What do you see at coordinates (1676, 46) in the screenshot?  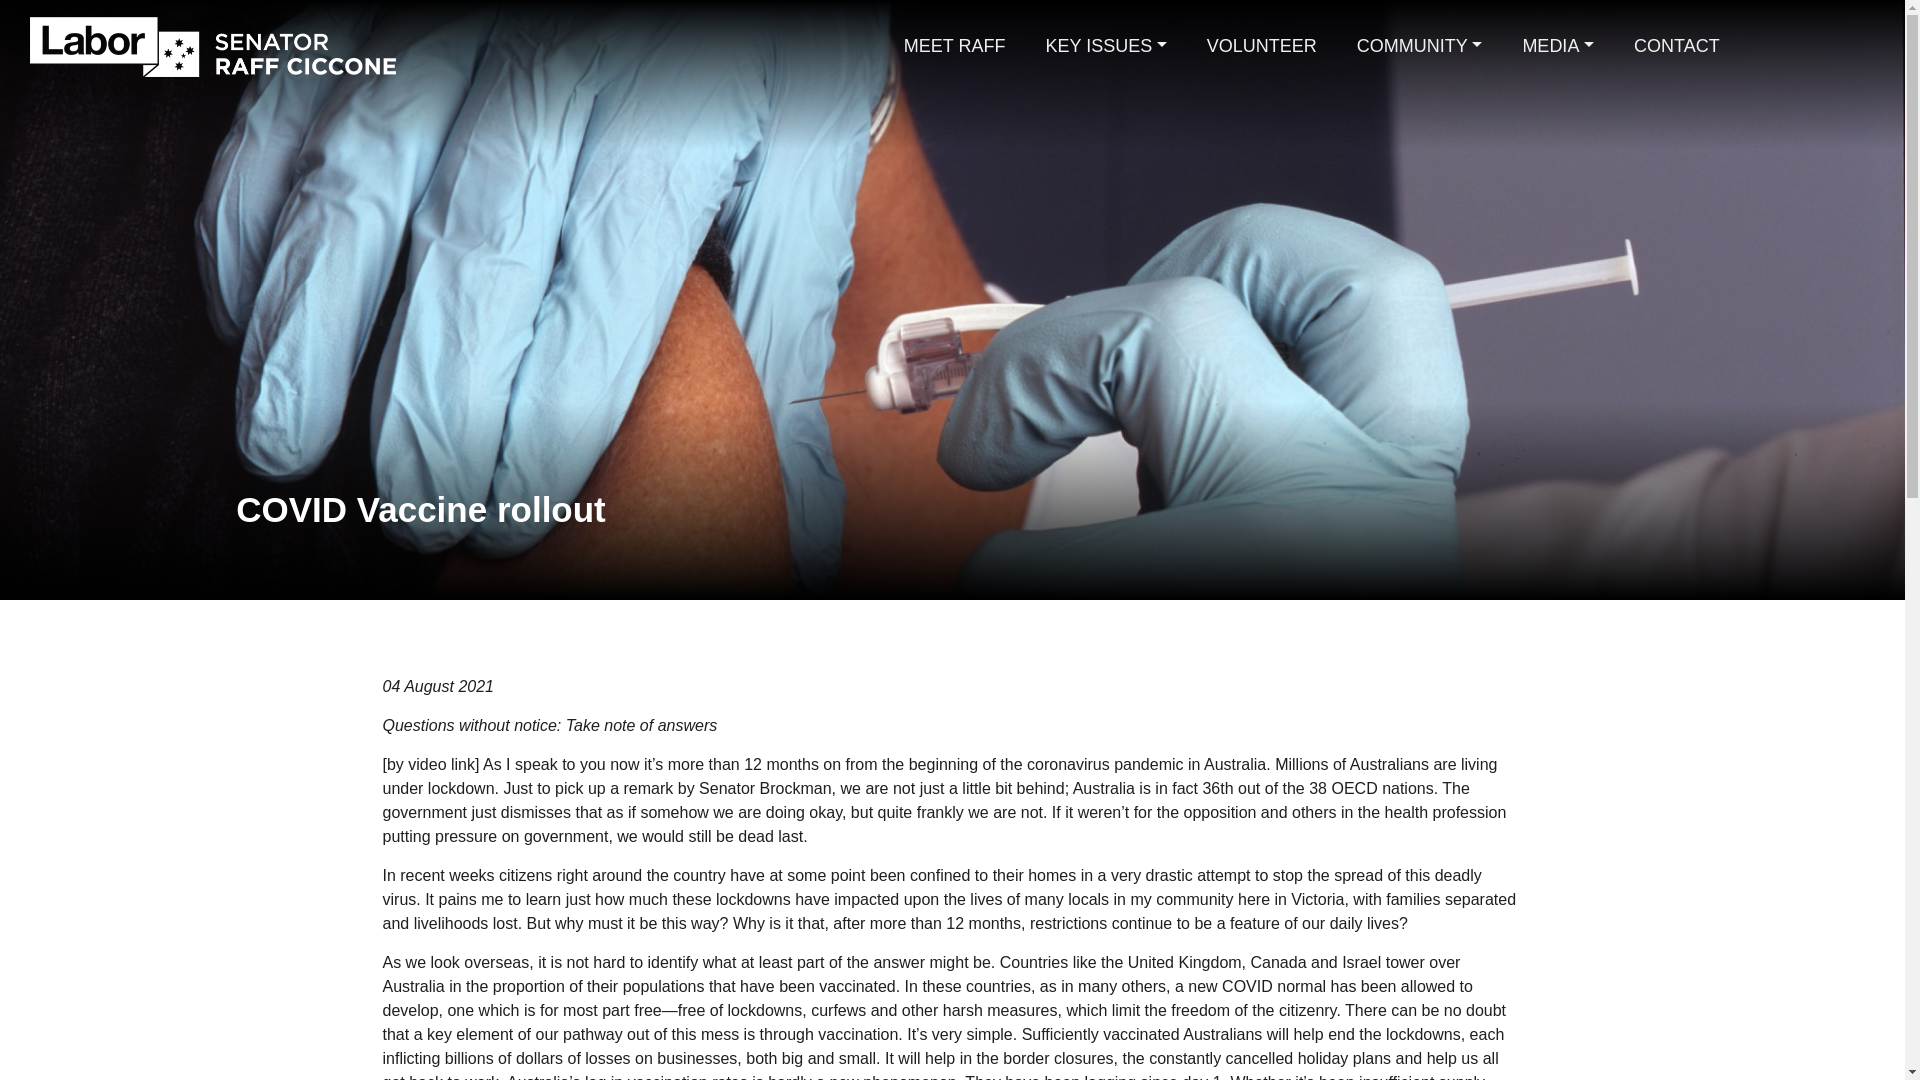 I see `Contact` at bounding box center [1676, 46].